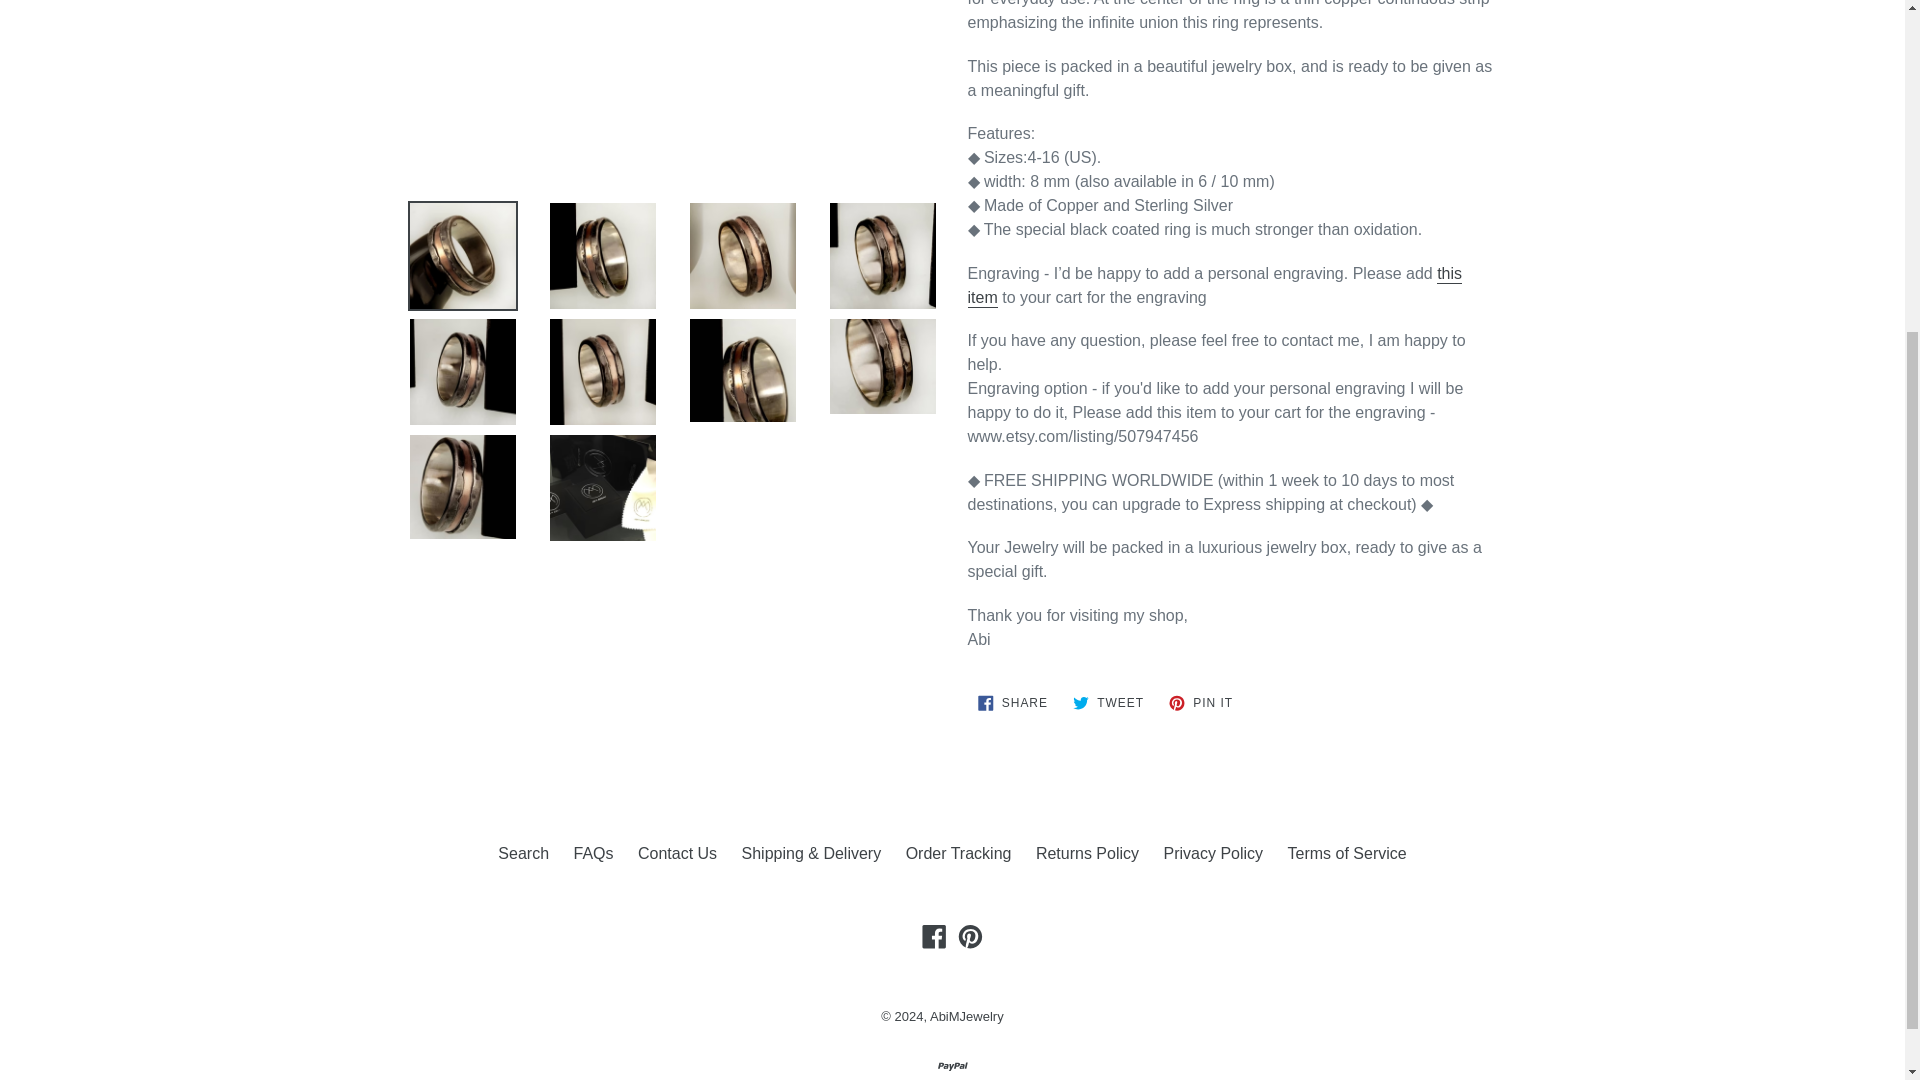 This screenshot has width=1920, height=1080. Describe the element at coordinates (1215, 286) in the screenshot. I see `this item` at that location.